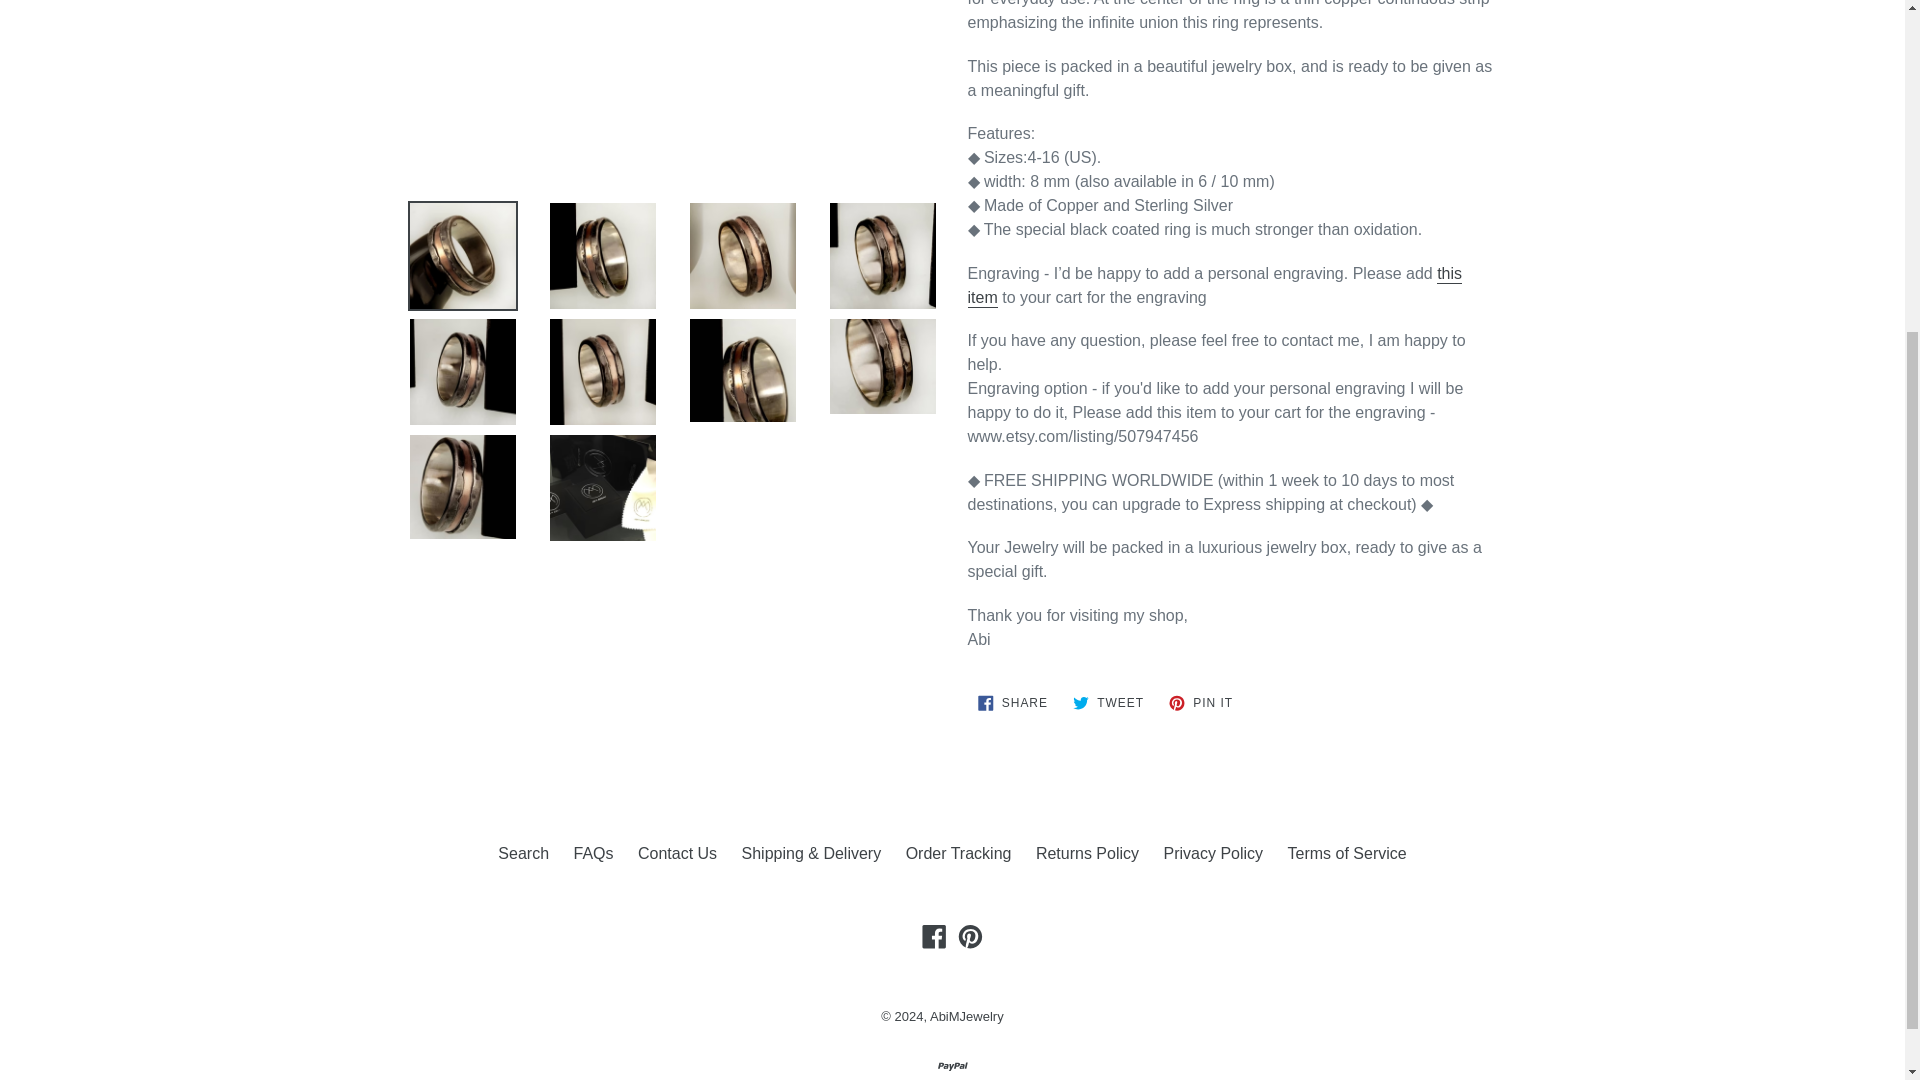 This screenshot has width=1920, height=1080. Describe the element at coordinates (1215, 286) in the screenshot. I see `this item` at that location.